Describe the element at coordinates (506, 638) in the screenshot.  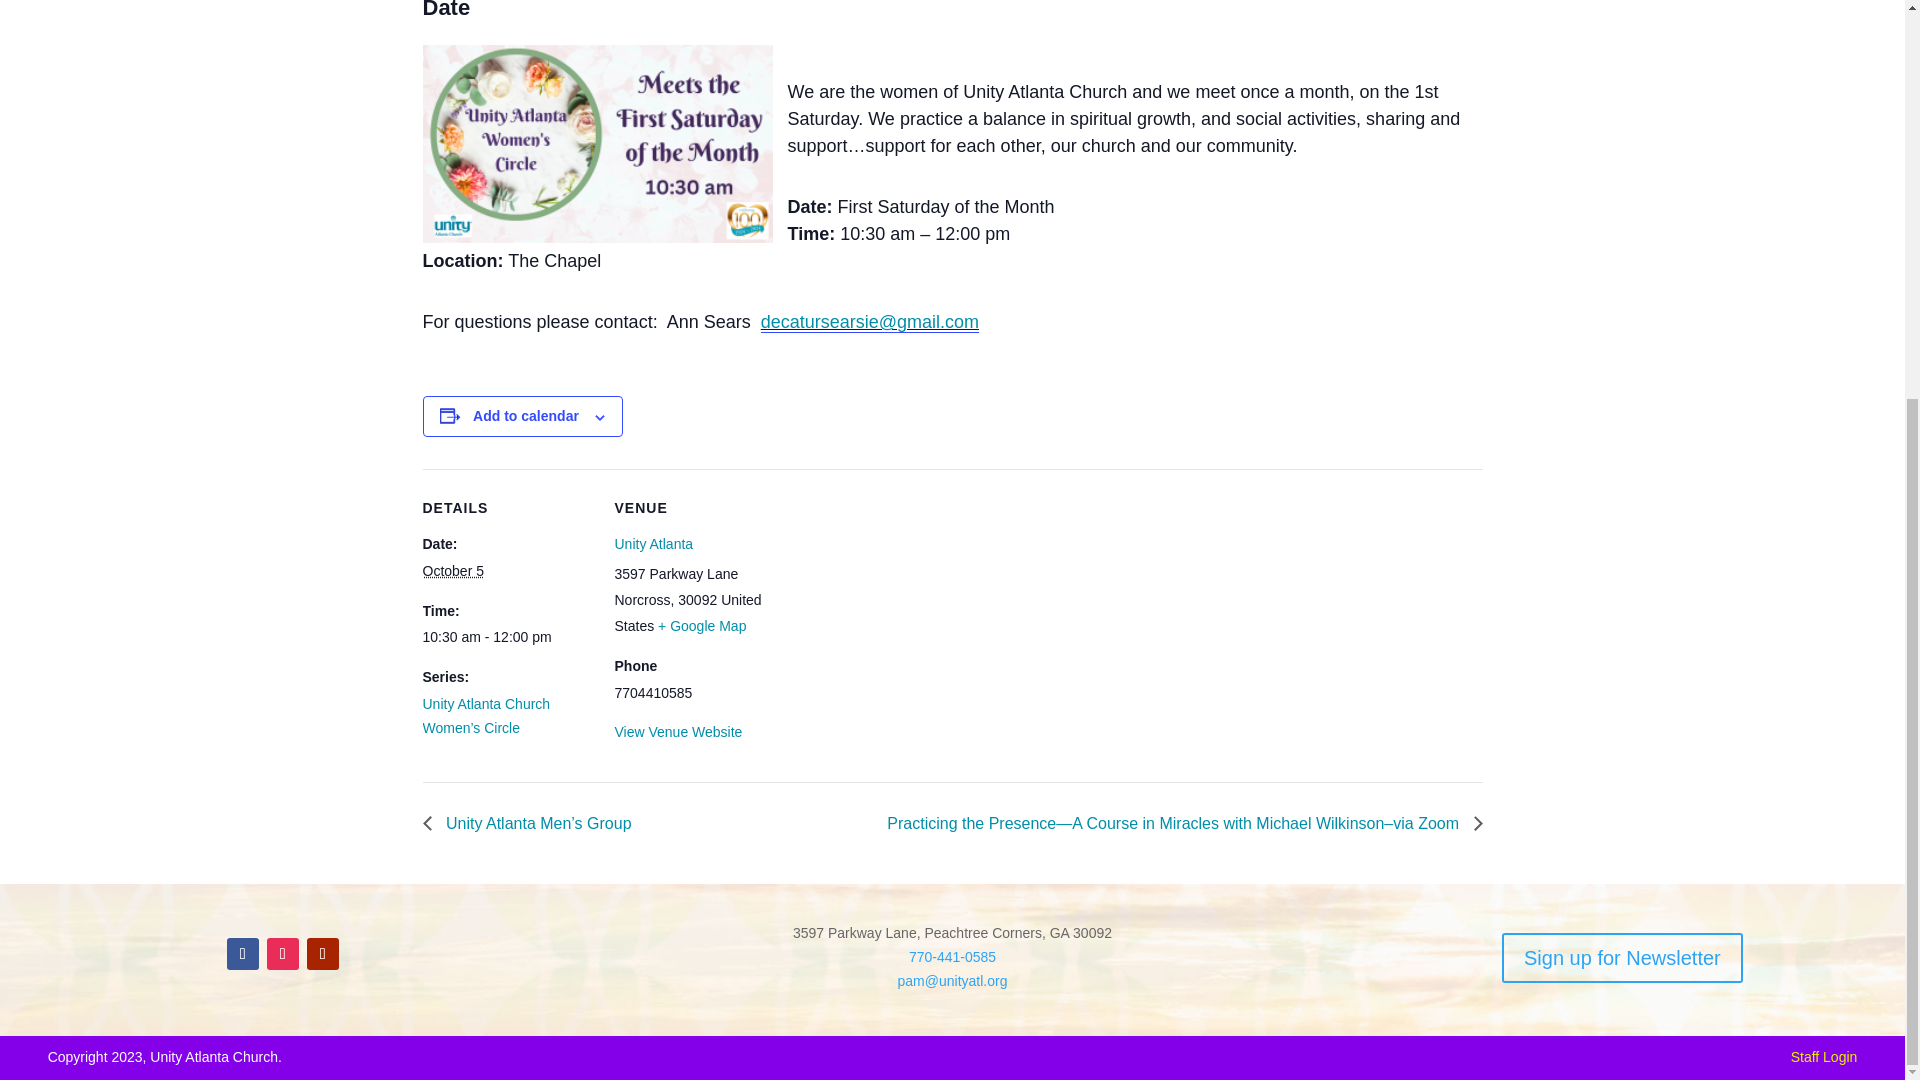
I see `2024-10-05` at that location.